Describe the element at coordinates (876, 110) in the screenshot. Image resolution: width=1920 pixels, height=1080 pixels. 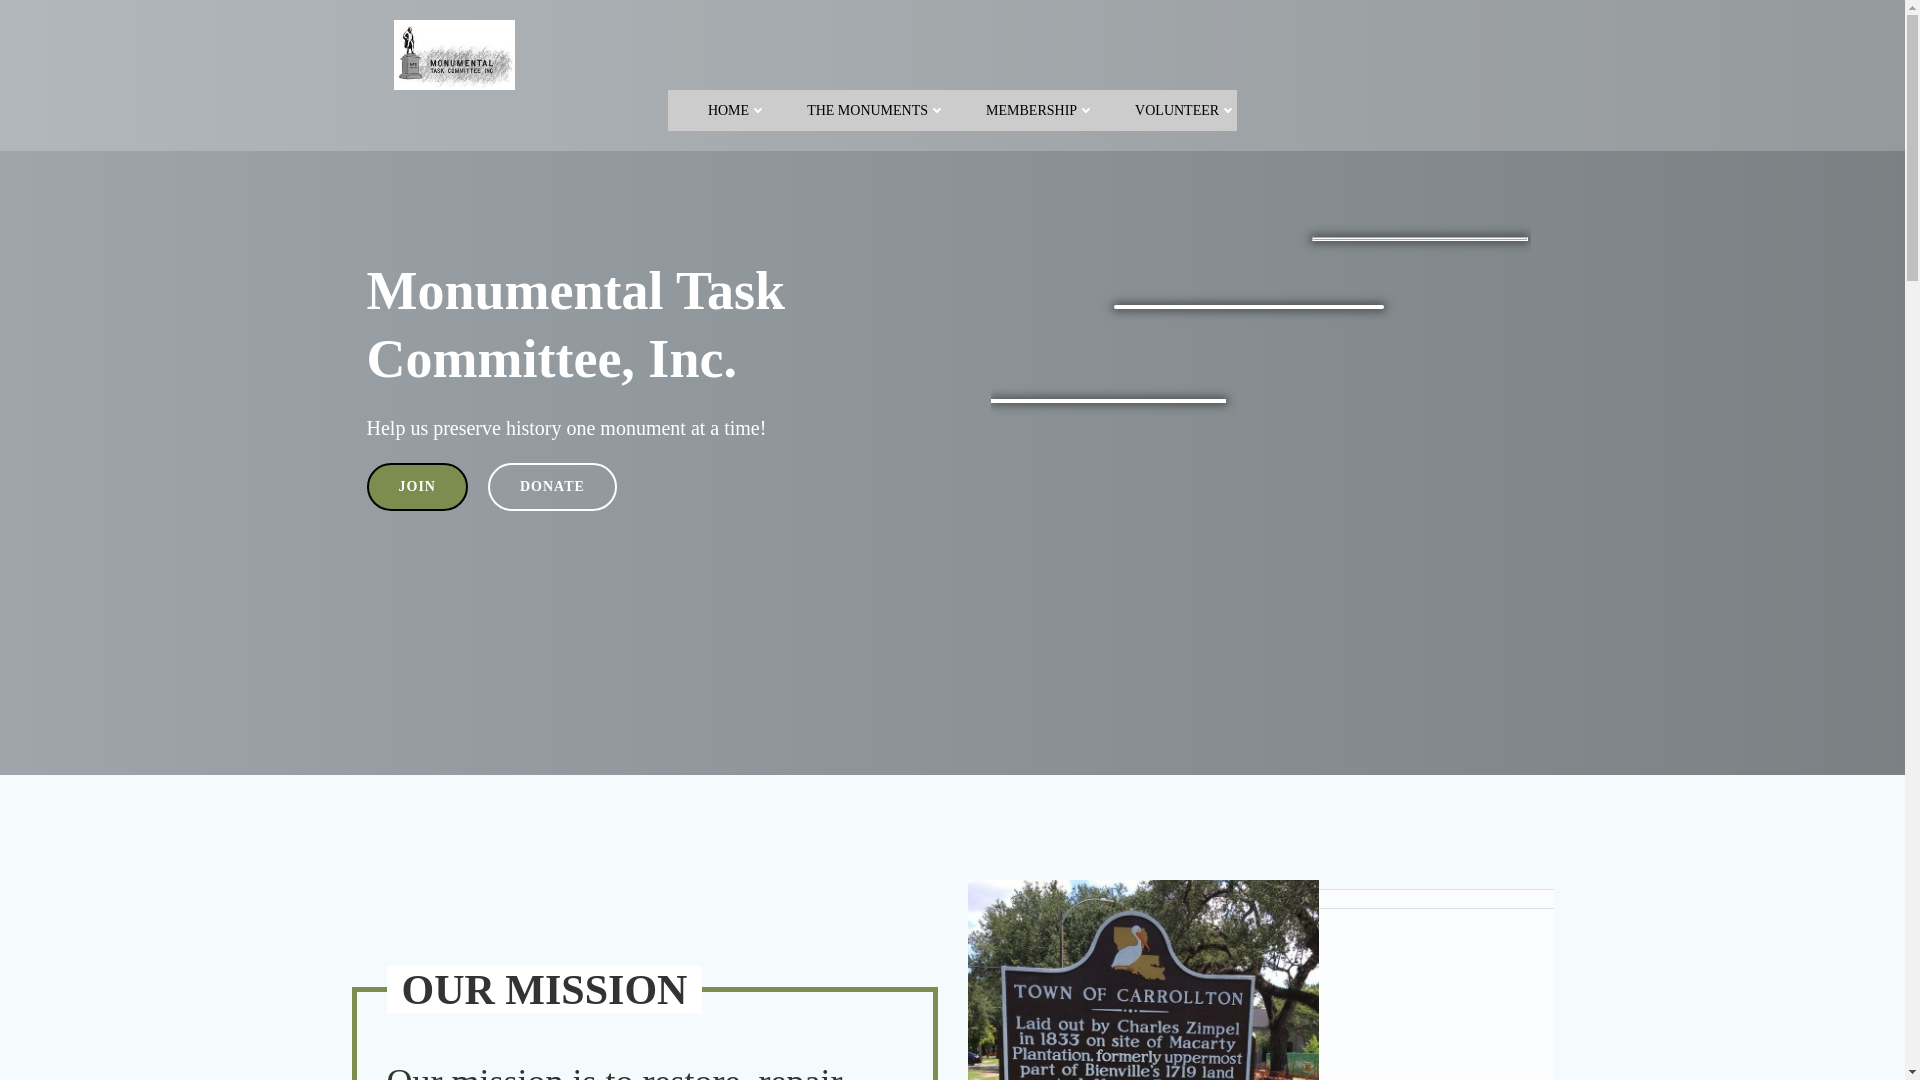
I see `THE MONUMENTS` at that location.